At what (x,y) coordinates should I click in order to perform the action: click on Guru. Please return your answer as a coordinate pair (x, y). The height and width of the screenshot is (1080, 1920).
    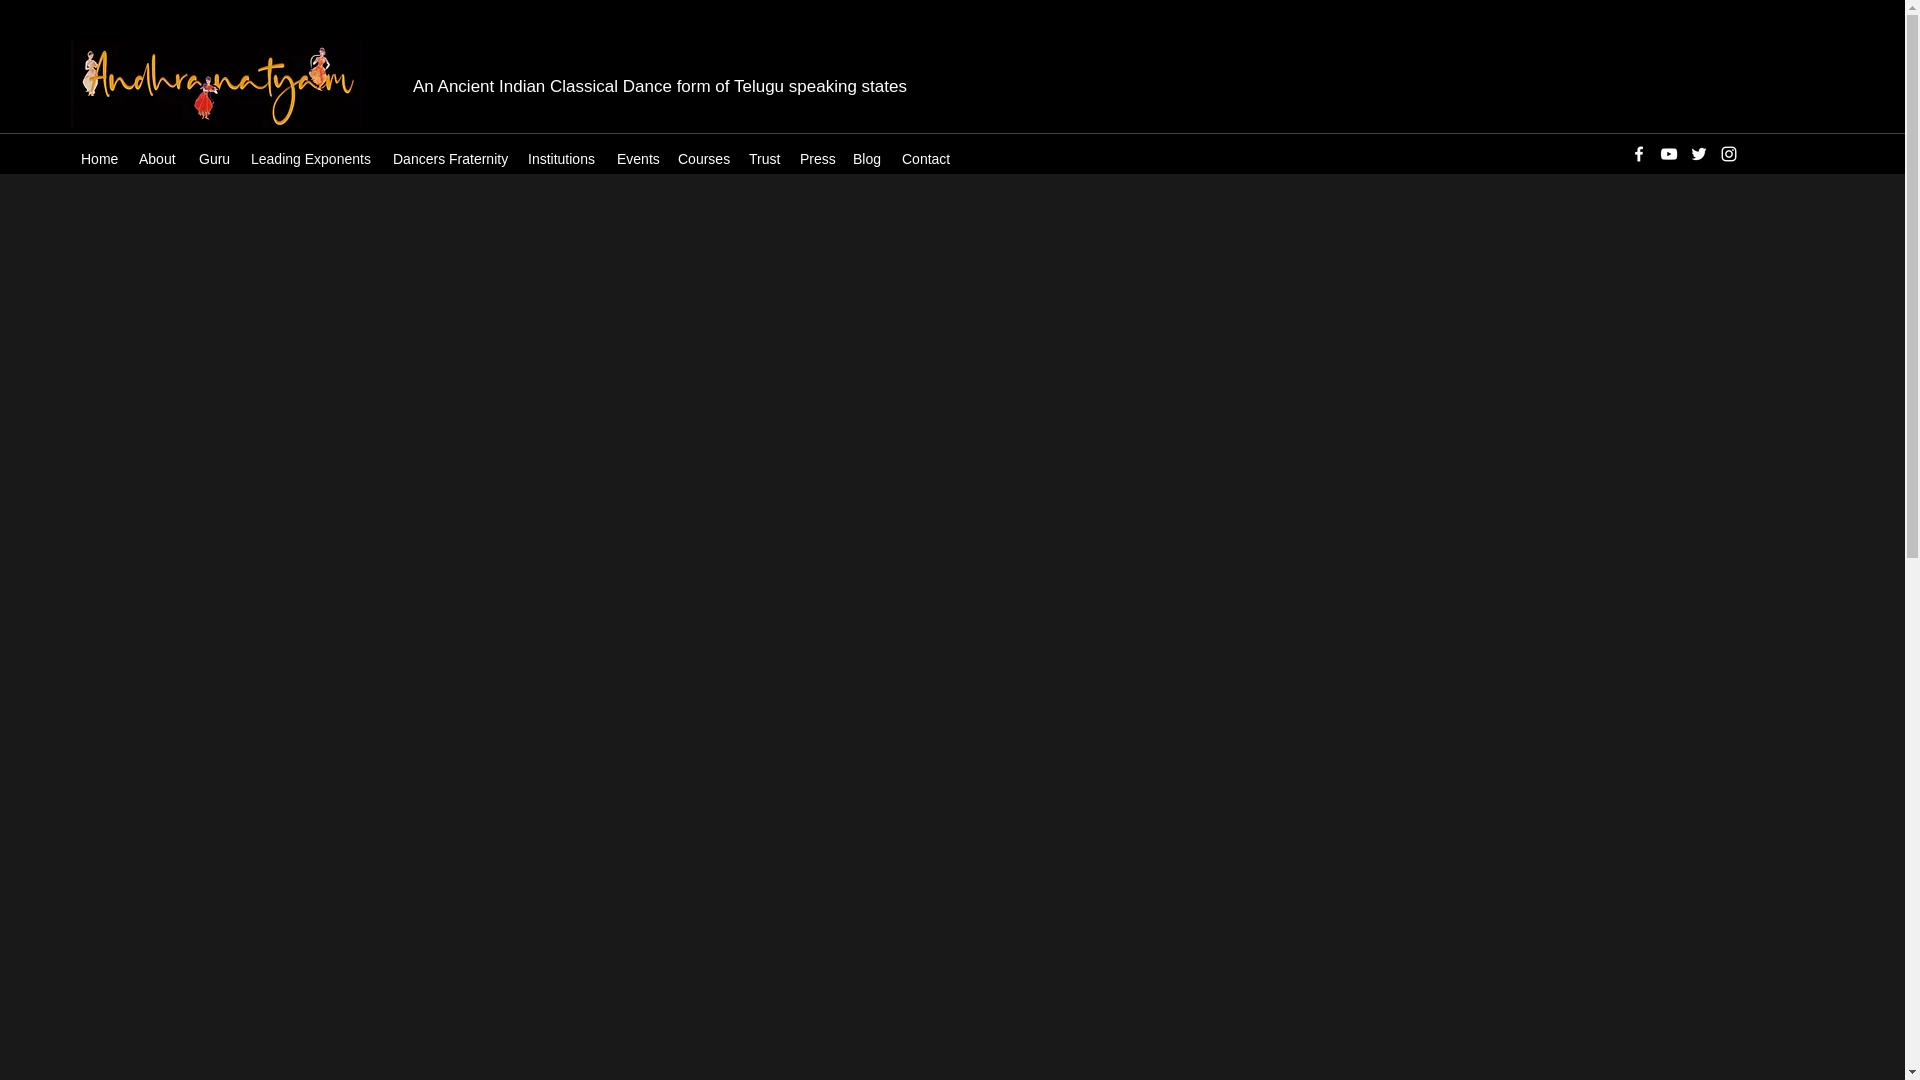
    Looking at the image, I should click on (214, 158).